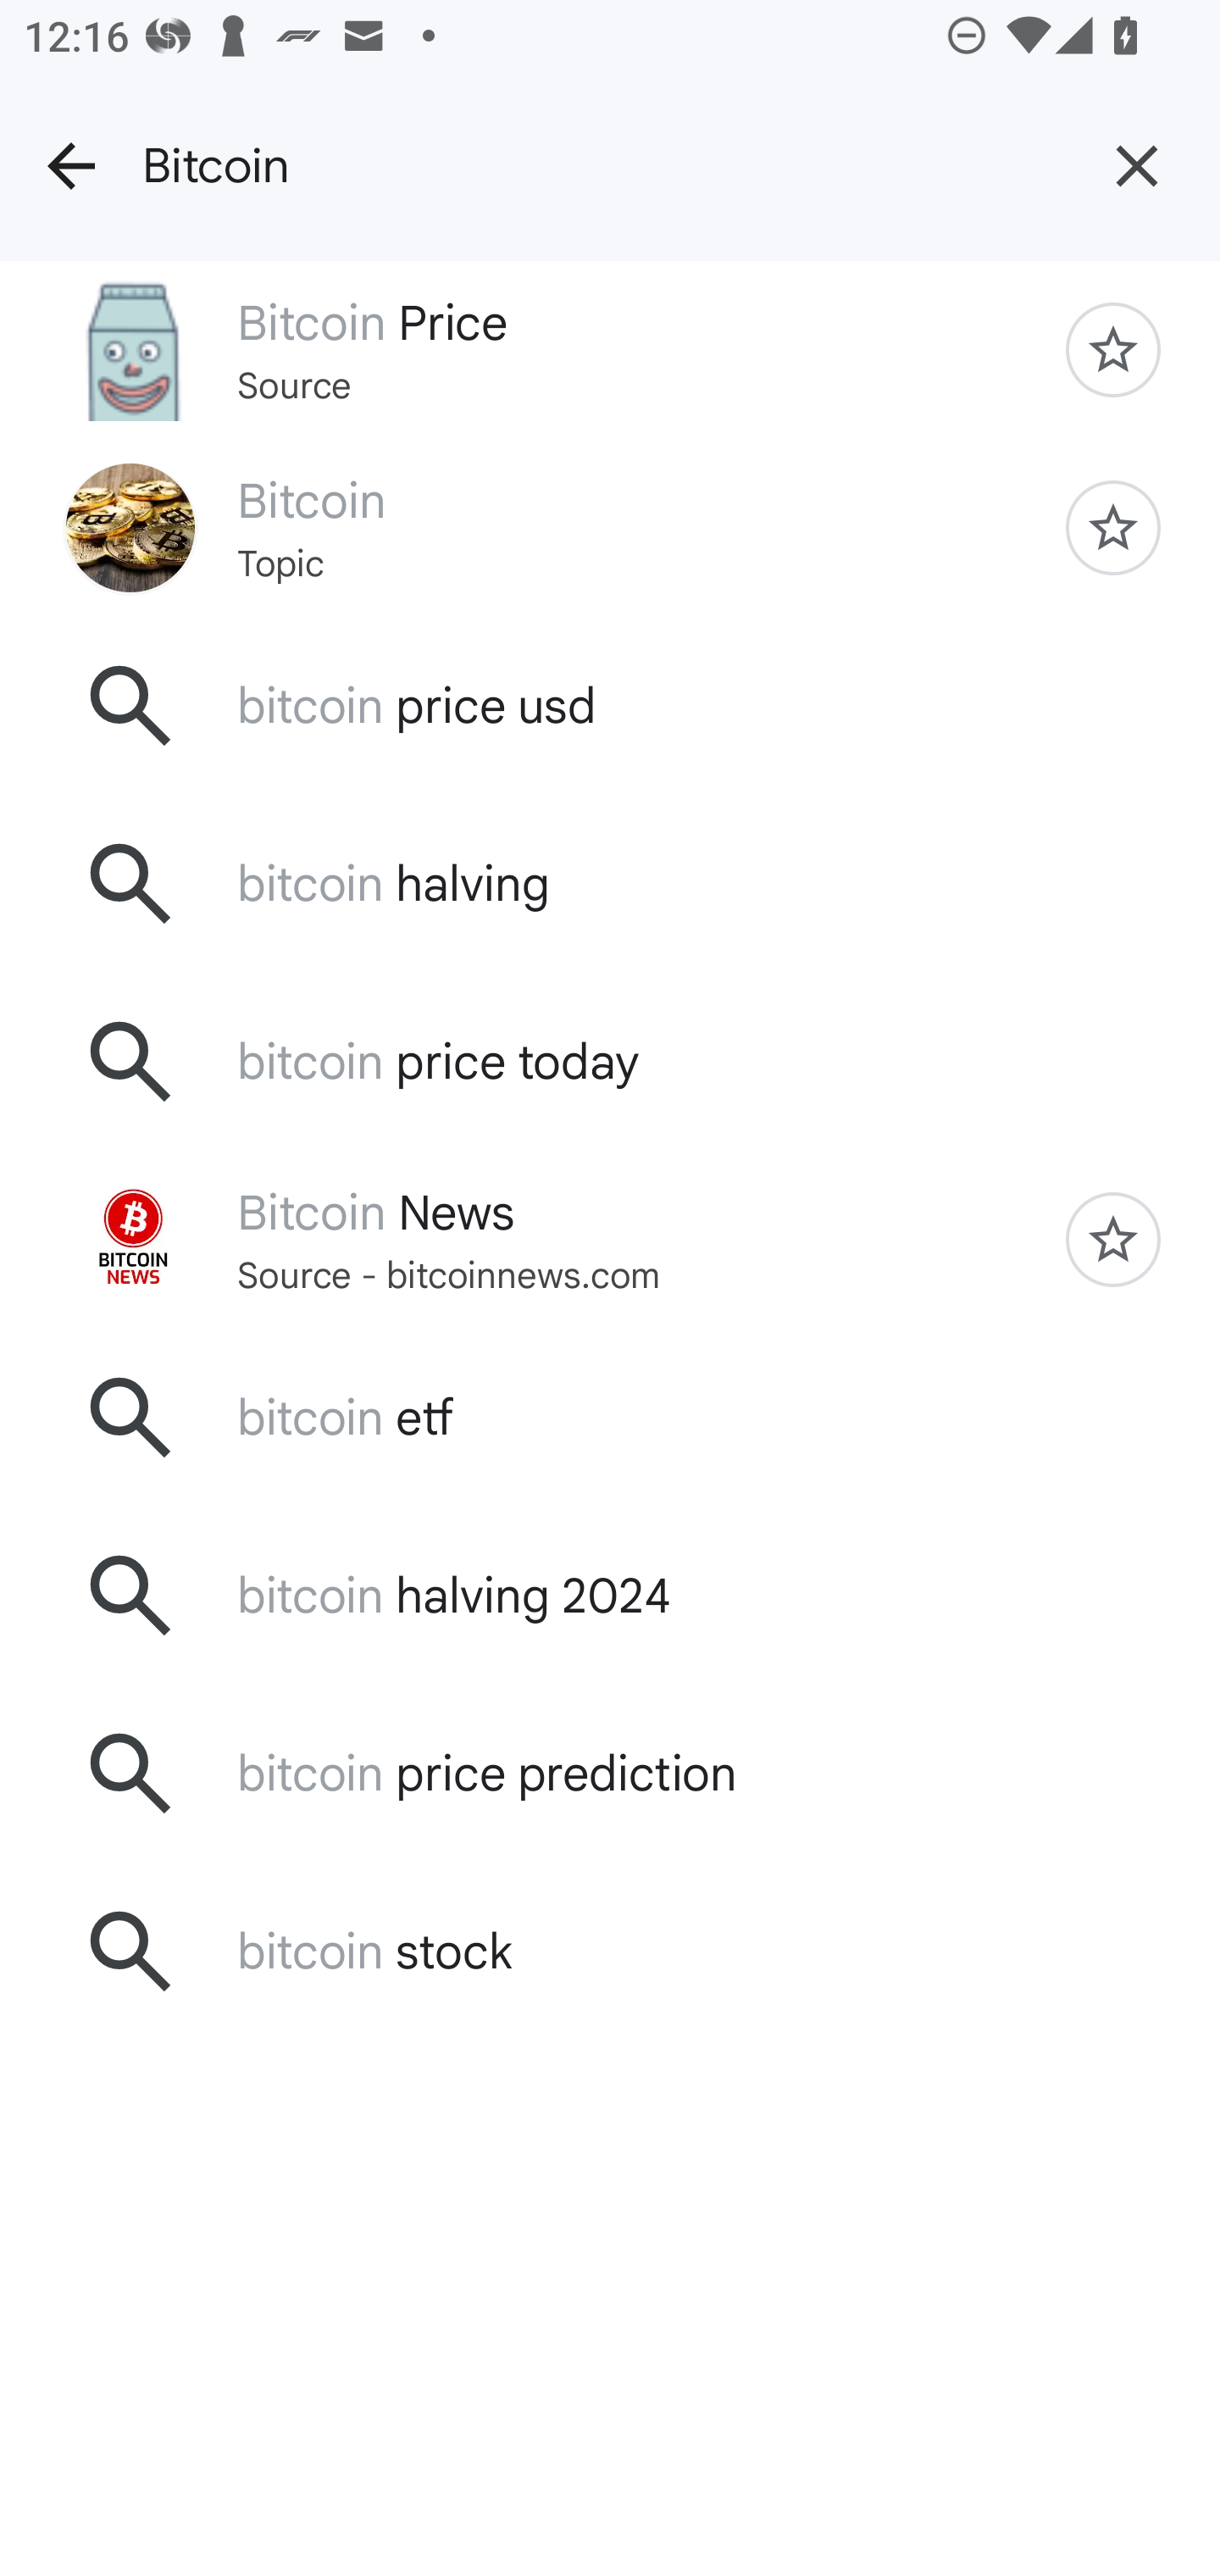 The height and width of the screenshot is (2576, 1220). I want to click on Bitcoin Topic Follow, so click(610, 526).